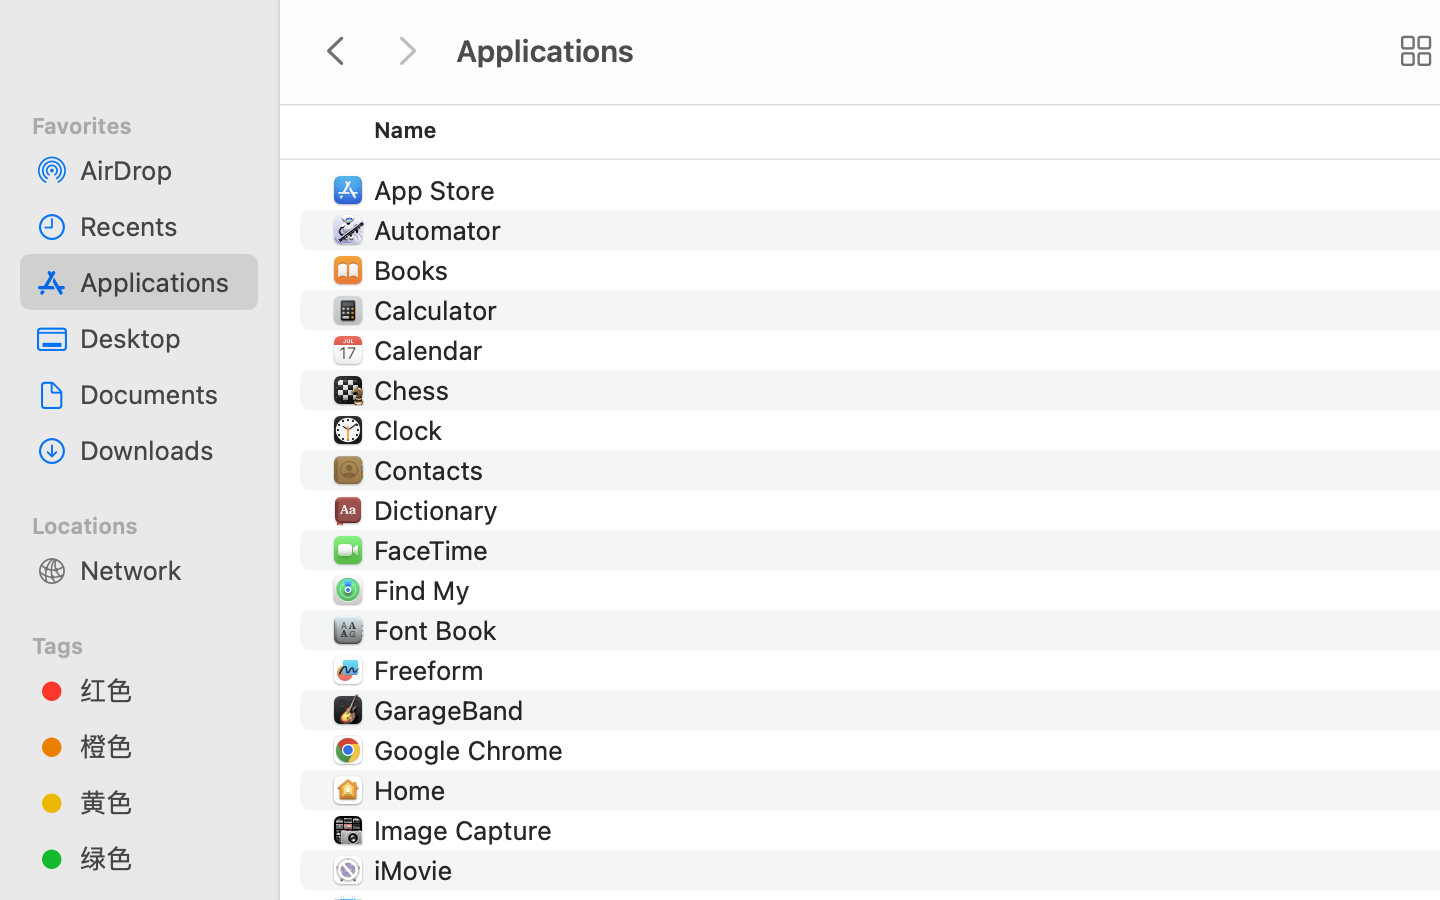  Describe the element at coordinates (440, 630) in the screenshot. I see `Font Book` at that location.